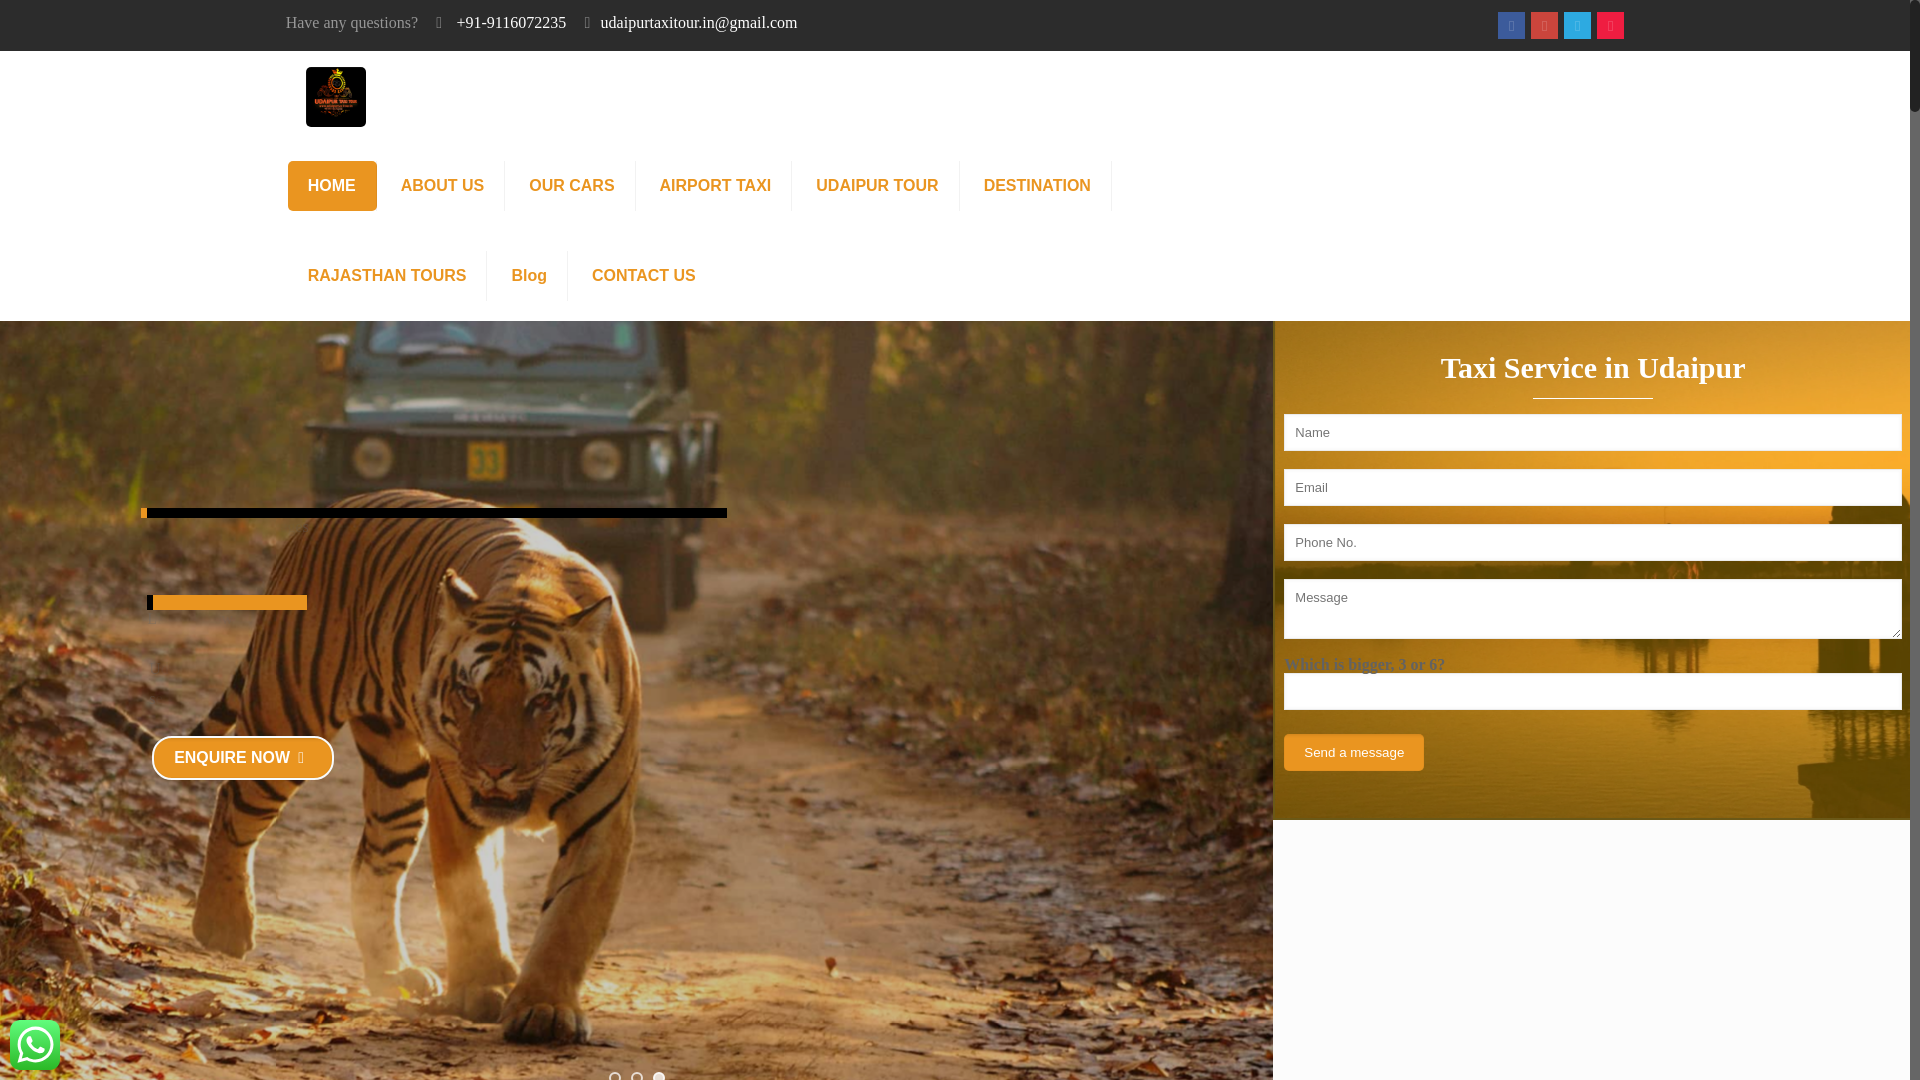 The height and width of the screenshot is (1080, 1920). Describe the element at coordinates (877, 185) in the screenshot. I see `UDAIPUR TOUR` at that location.